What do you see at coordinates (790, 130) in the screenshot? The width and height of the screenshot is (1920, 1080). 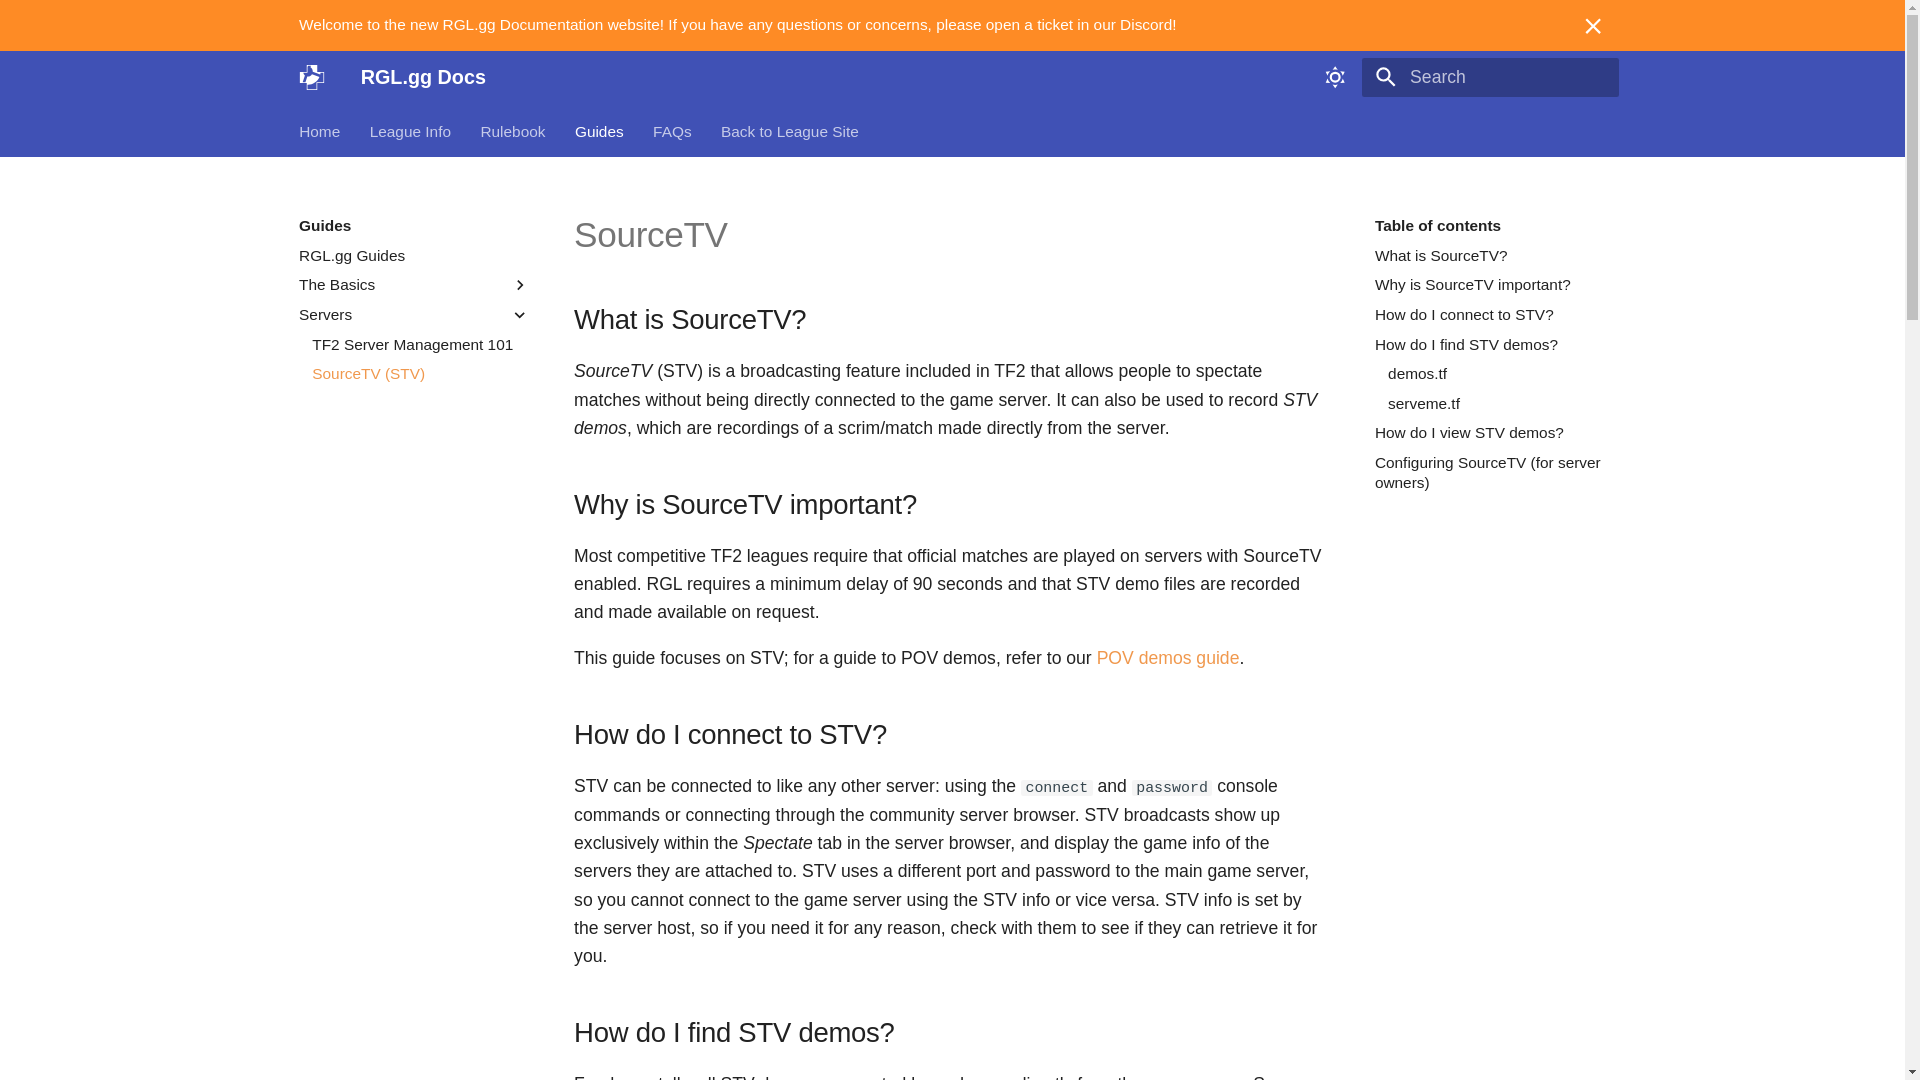 I see `Back to League Site` at bounding box center [790, 130].